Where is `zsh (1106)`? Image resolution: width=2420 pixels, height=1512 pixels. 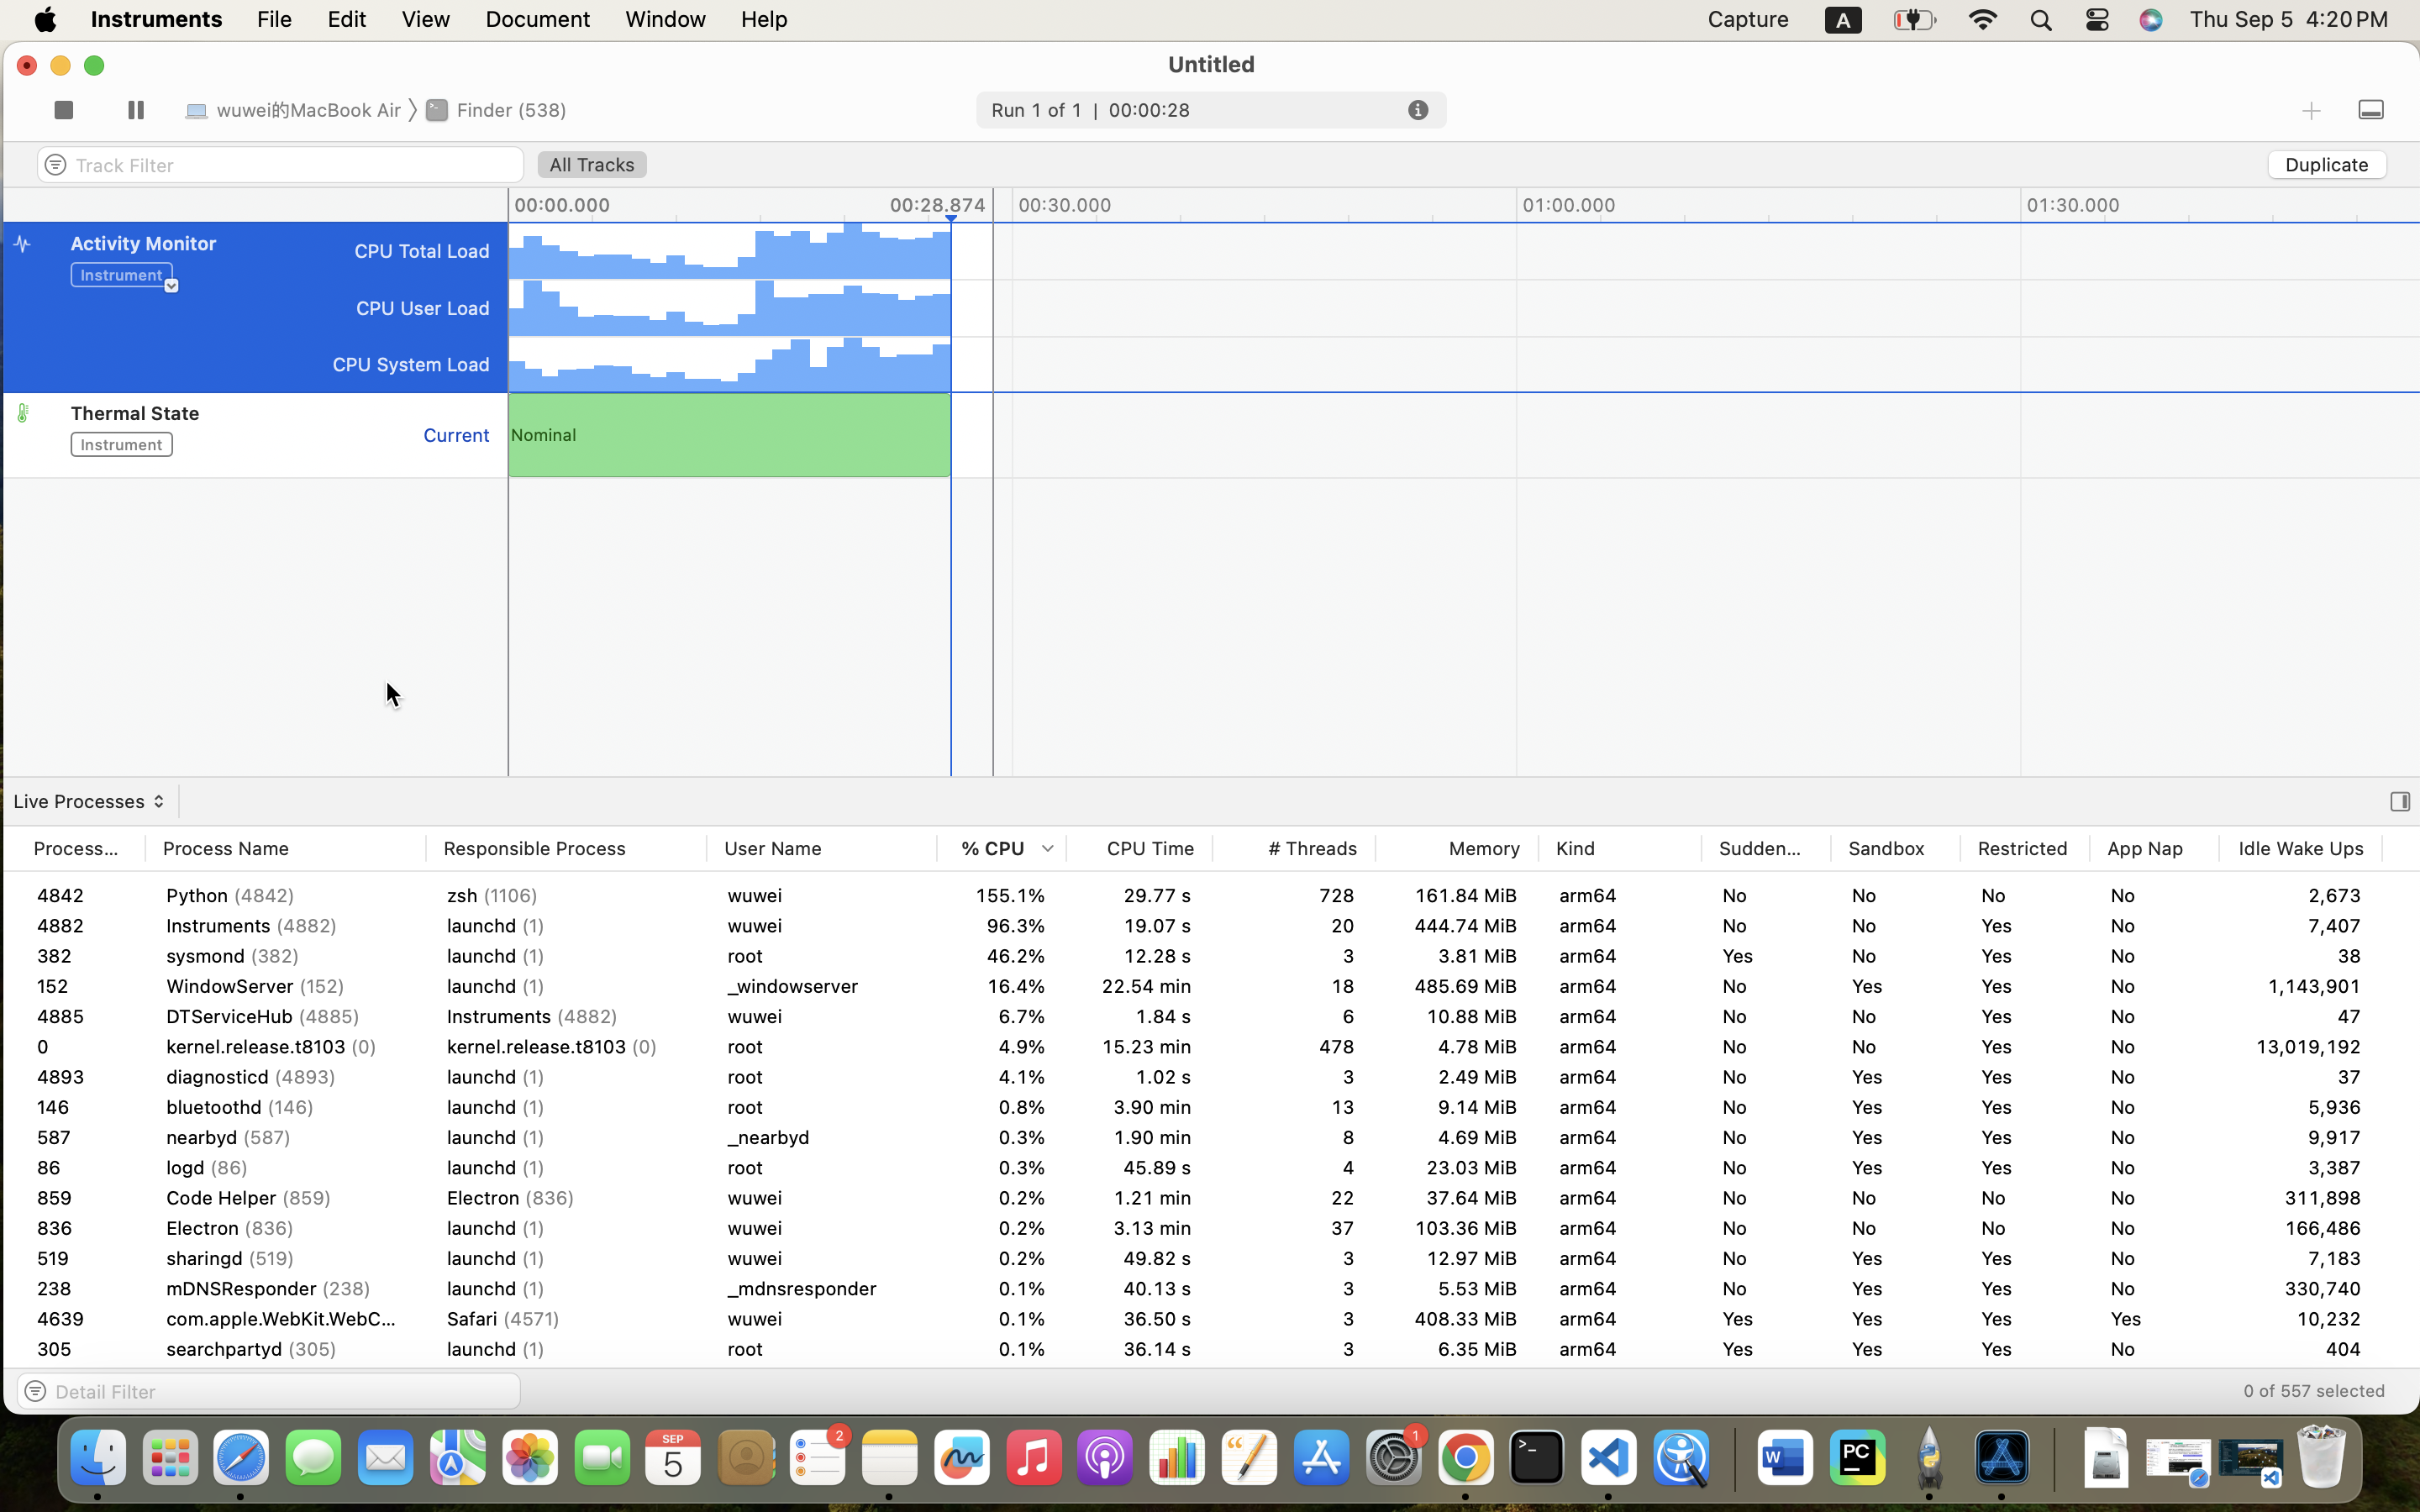
zsh (1106) is located at coordinates (566, 895).